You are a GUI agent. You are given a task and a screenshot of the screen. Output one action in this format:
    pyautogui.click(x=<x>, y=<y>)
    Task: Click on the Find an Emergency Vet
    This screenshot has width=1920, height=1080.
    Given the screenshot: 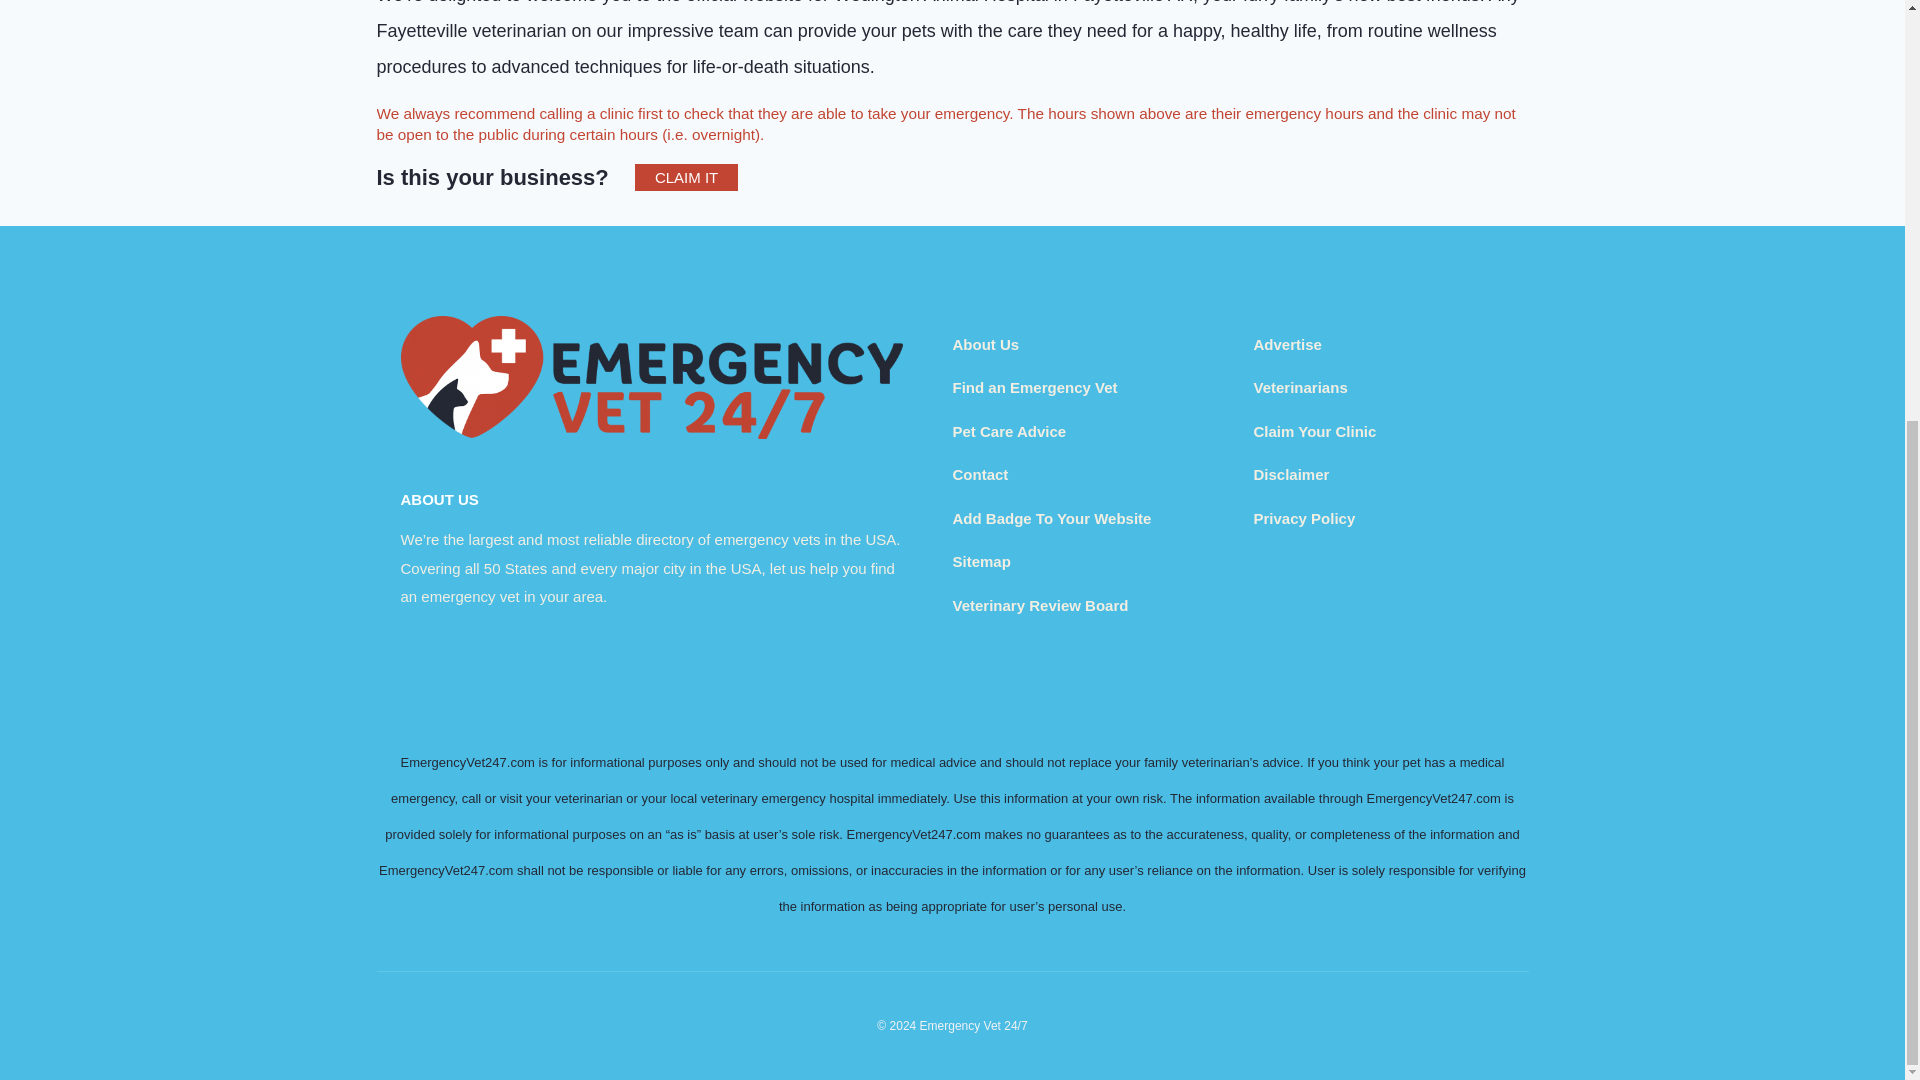 What is the action you would take?
    pyautogui.click(x=1034, y=388)
    